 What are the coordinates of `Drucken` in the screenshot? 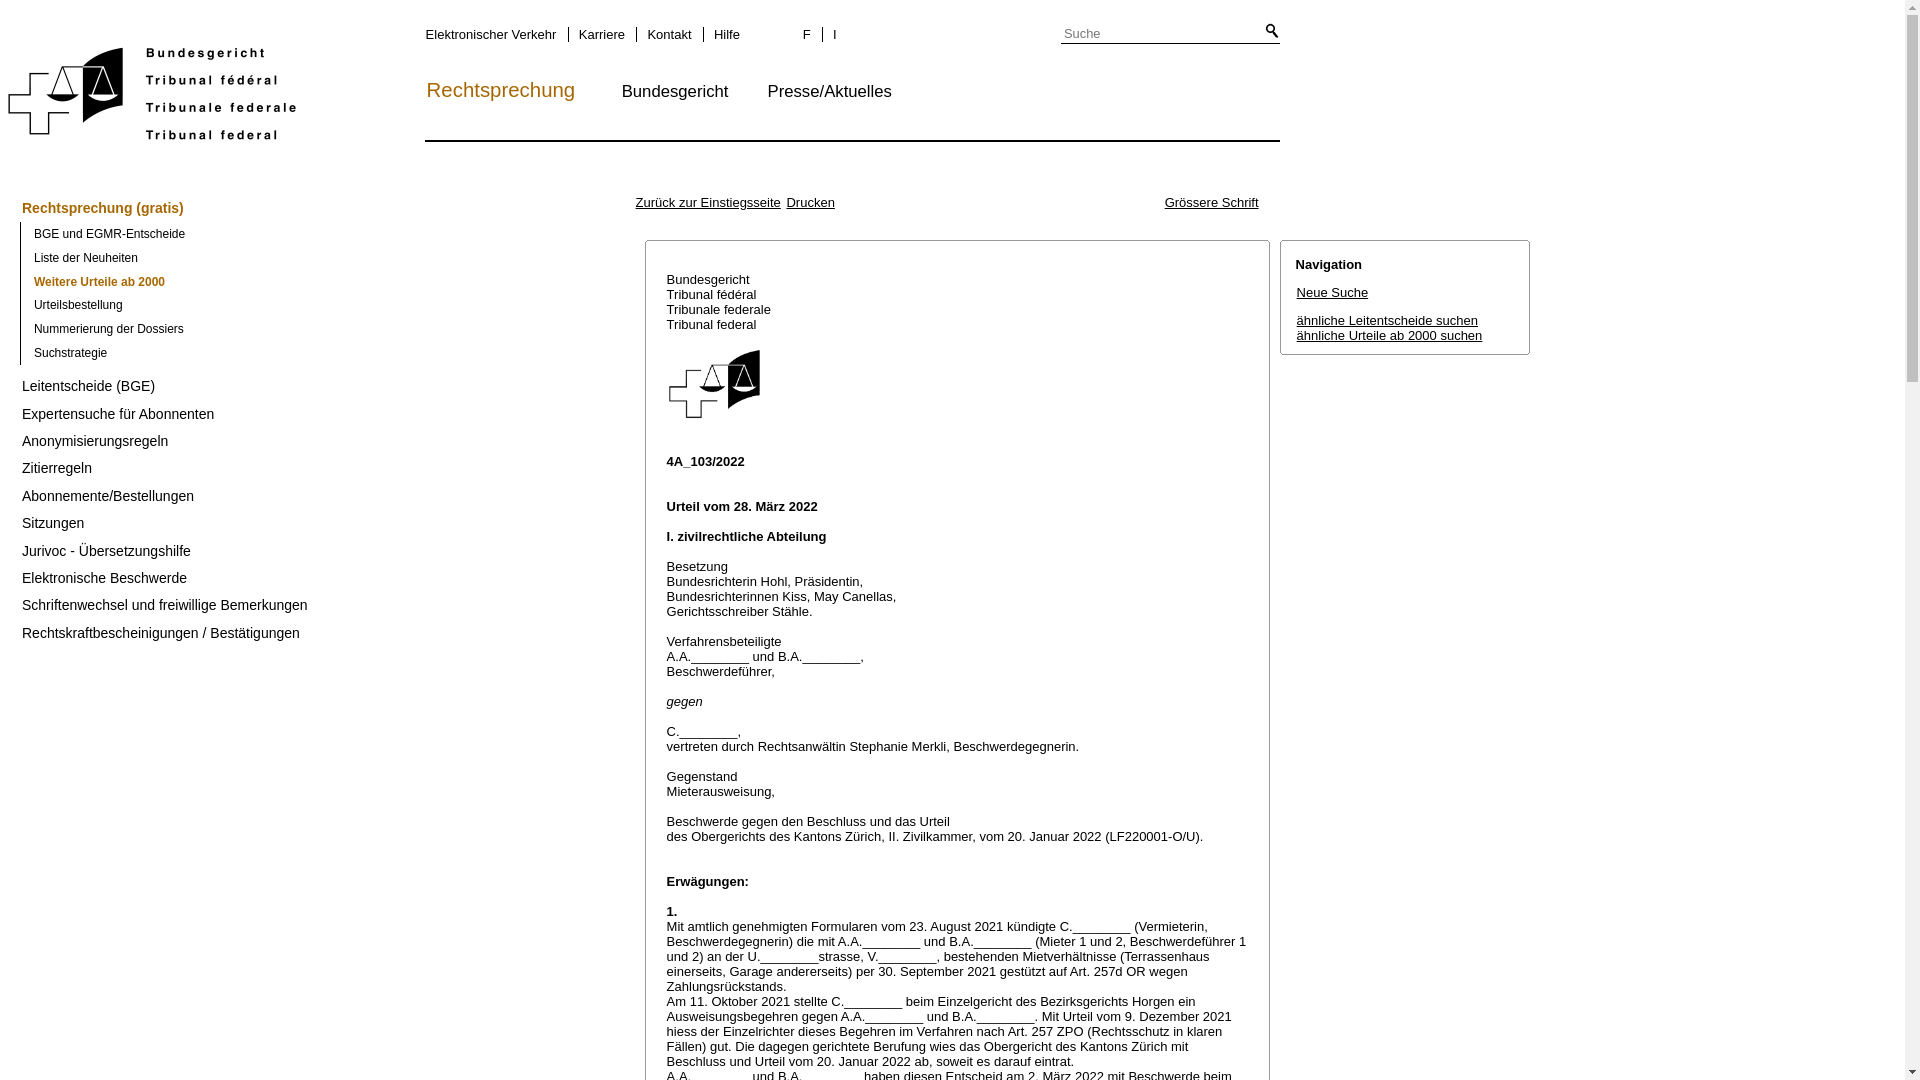 It's located at (810, 202).